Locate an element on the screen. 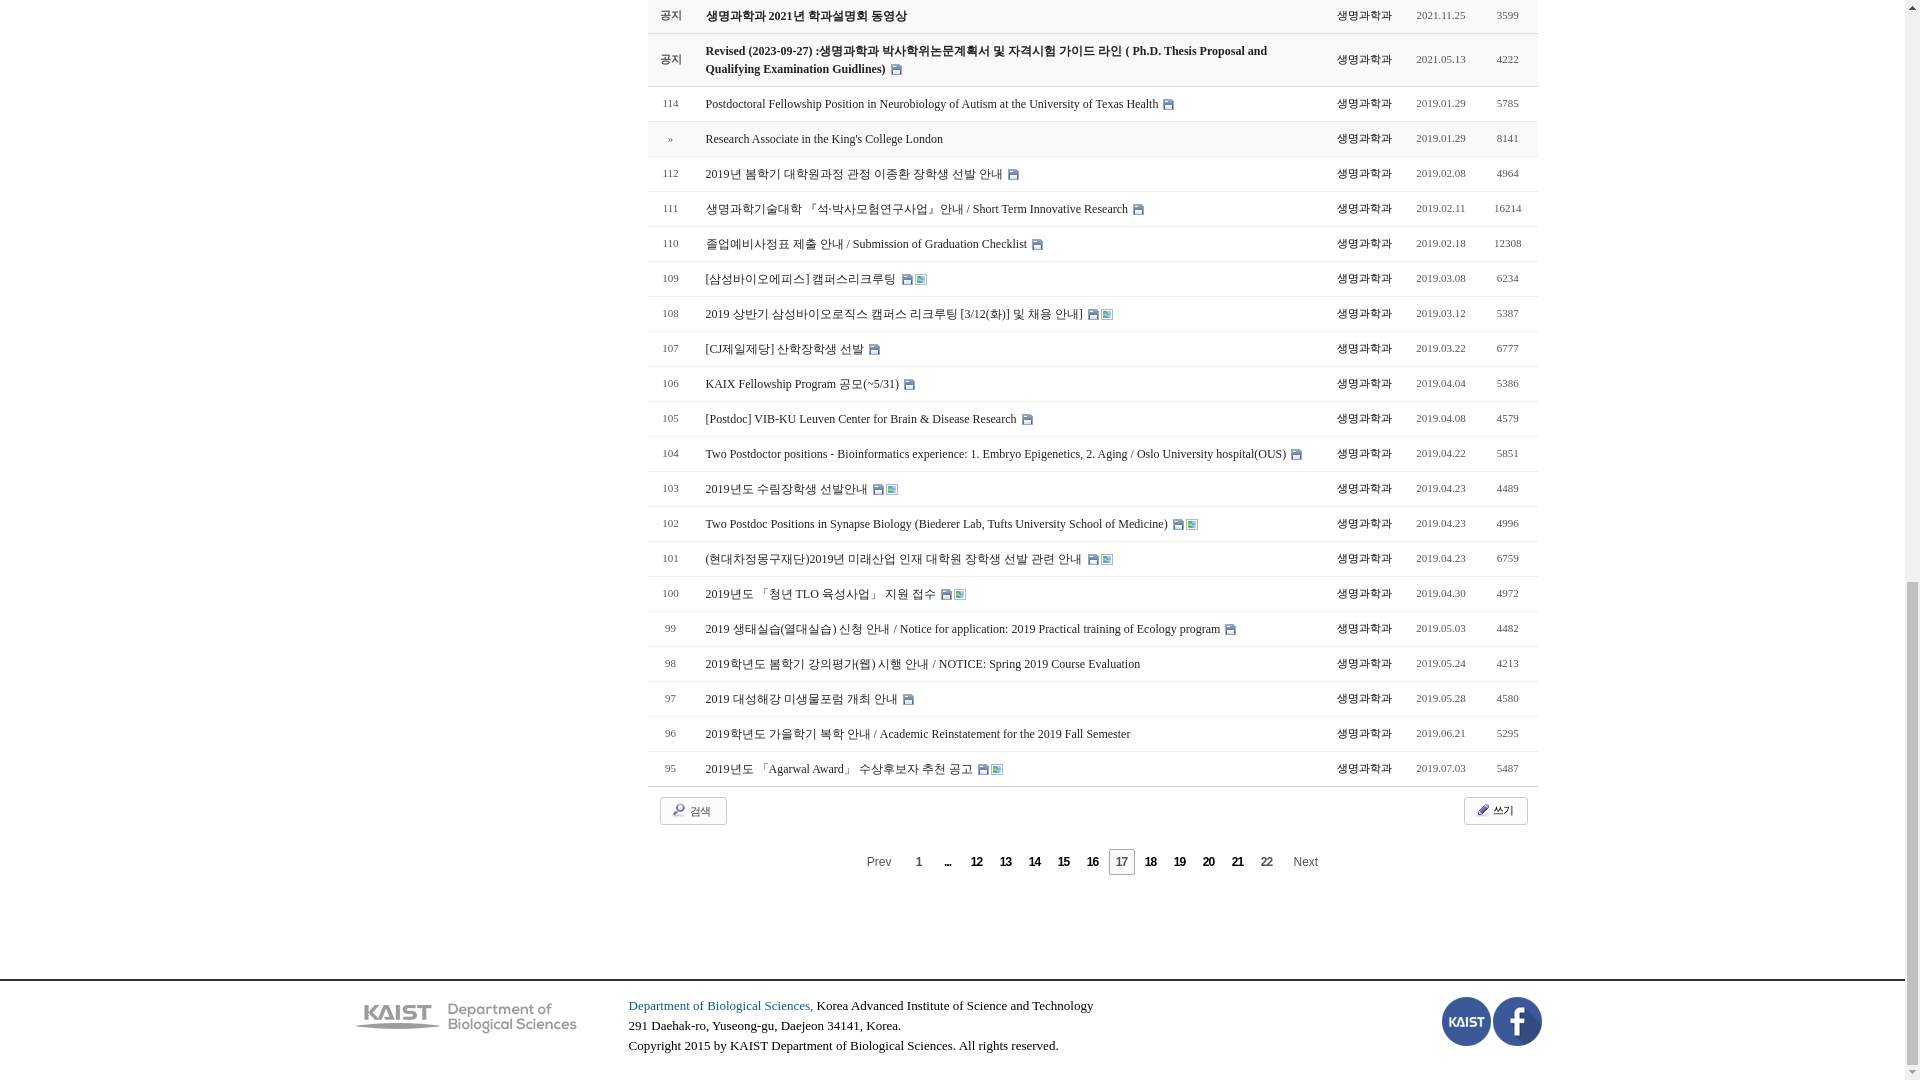 Image resolution: width=1920 pixels, height=1080 pixels. 08:23 is located at coordinates (1440, 208).